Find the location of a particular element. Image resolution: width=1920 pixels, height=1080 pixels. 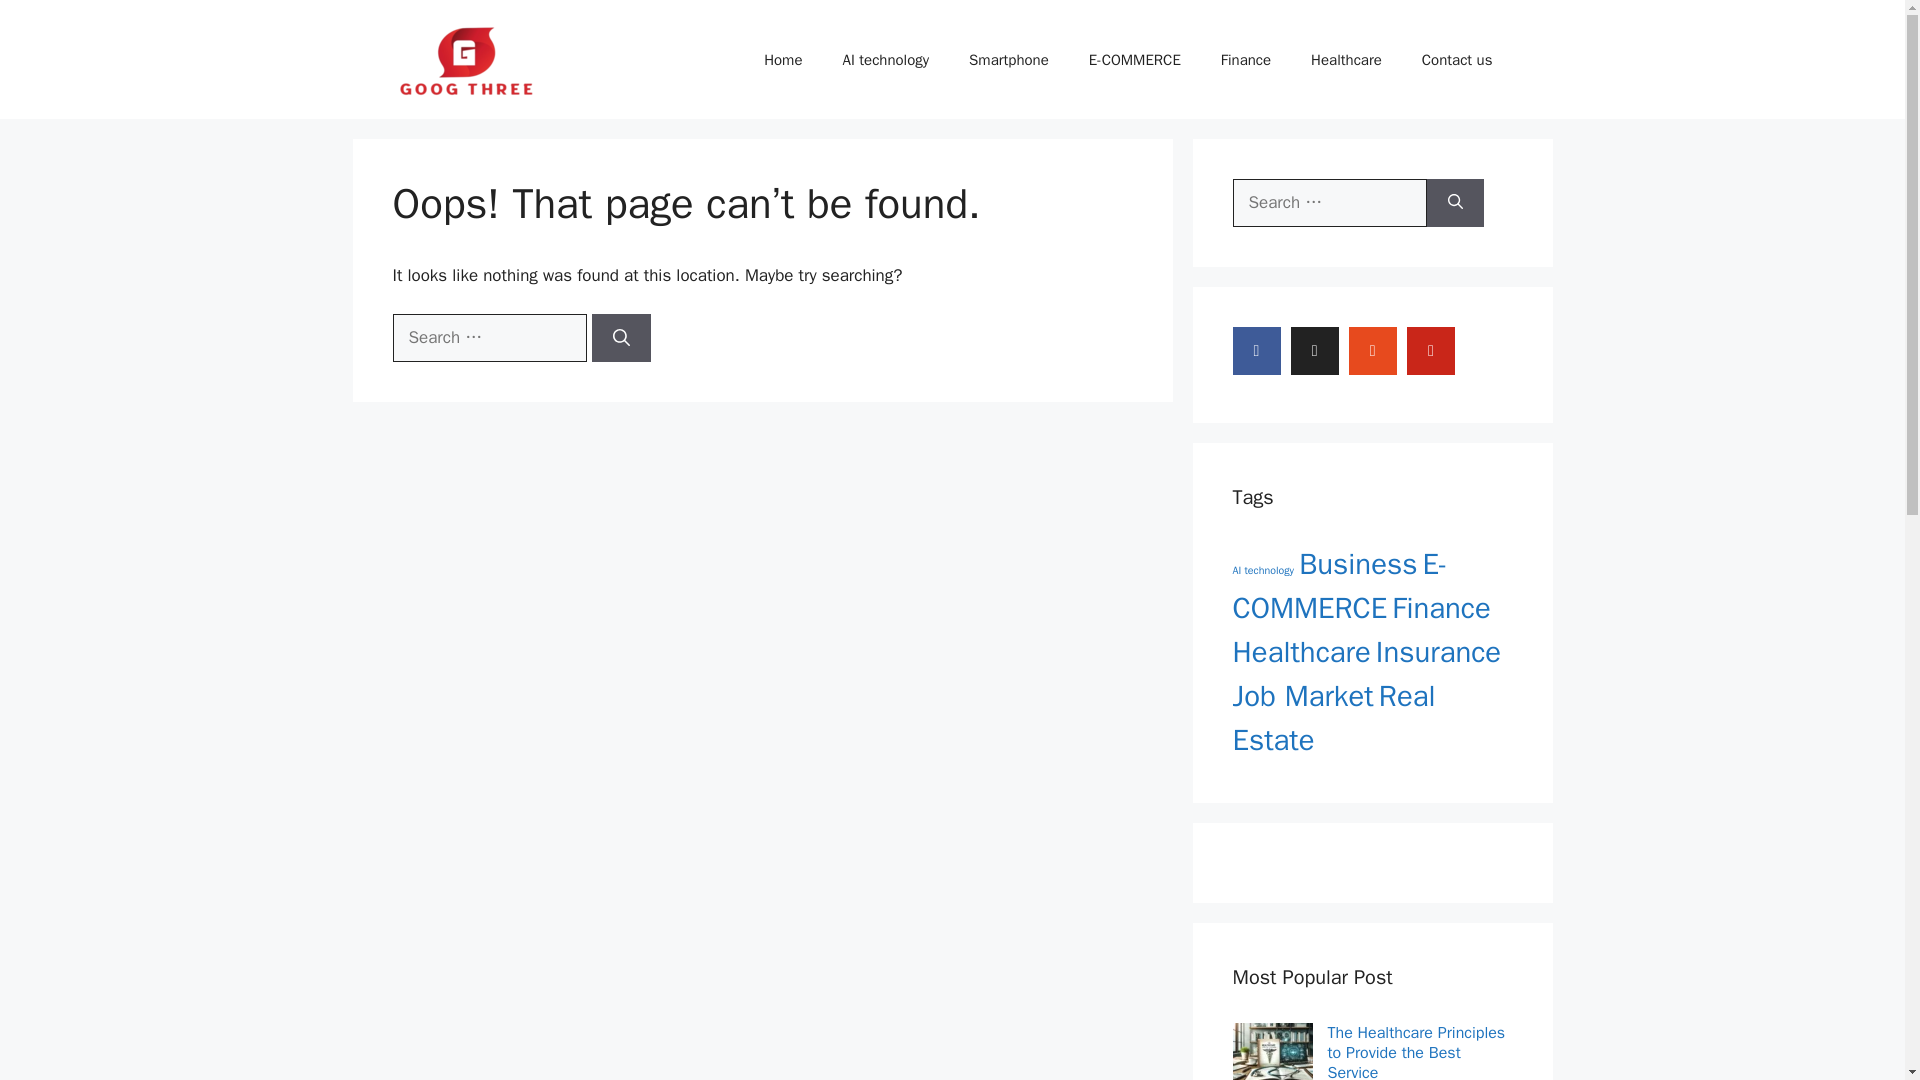

Contact us is located at coordinates (1456, 60).